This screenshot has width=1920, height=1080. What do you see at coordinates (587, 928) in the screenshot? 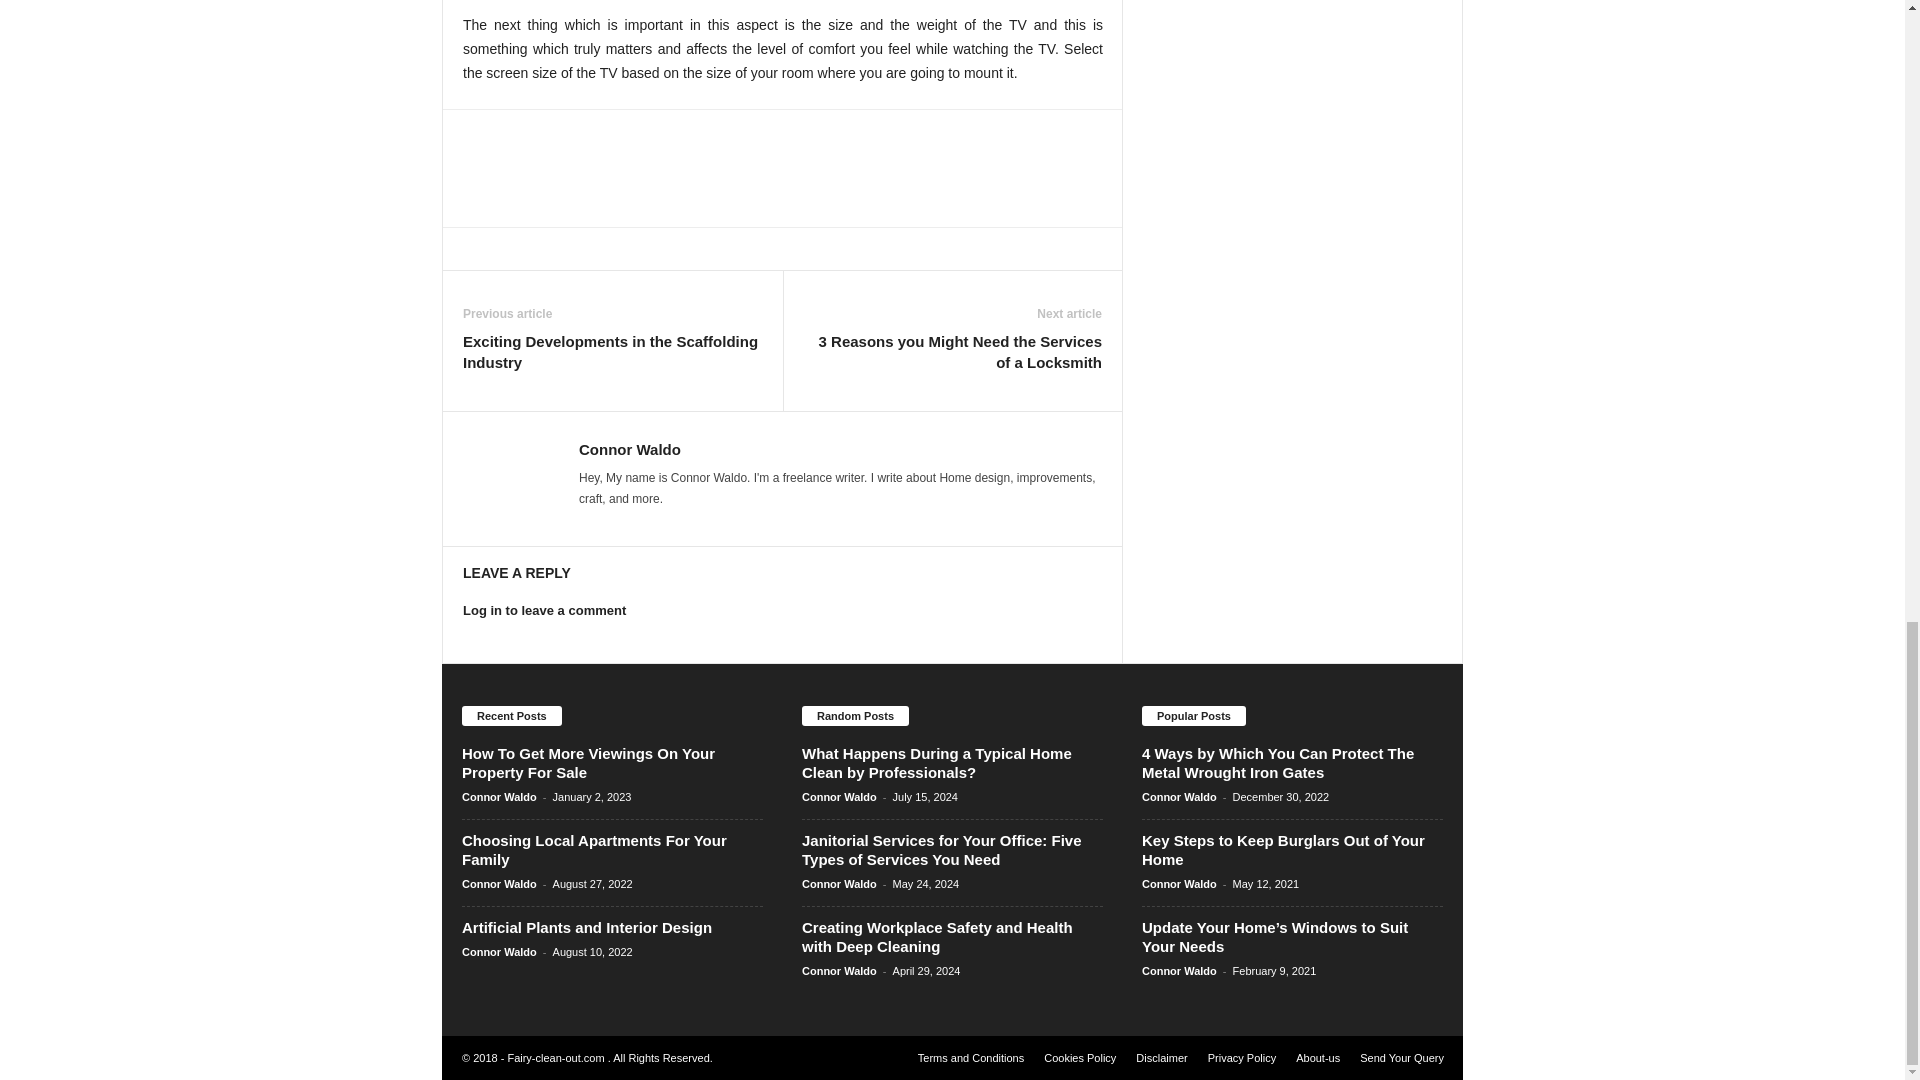
I see `Artificial Plants and Interior Design` at bounding box center [587, 928].